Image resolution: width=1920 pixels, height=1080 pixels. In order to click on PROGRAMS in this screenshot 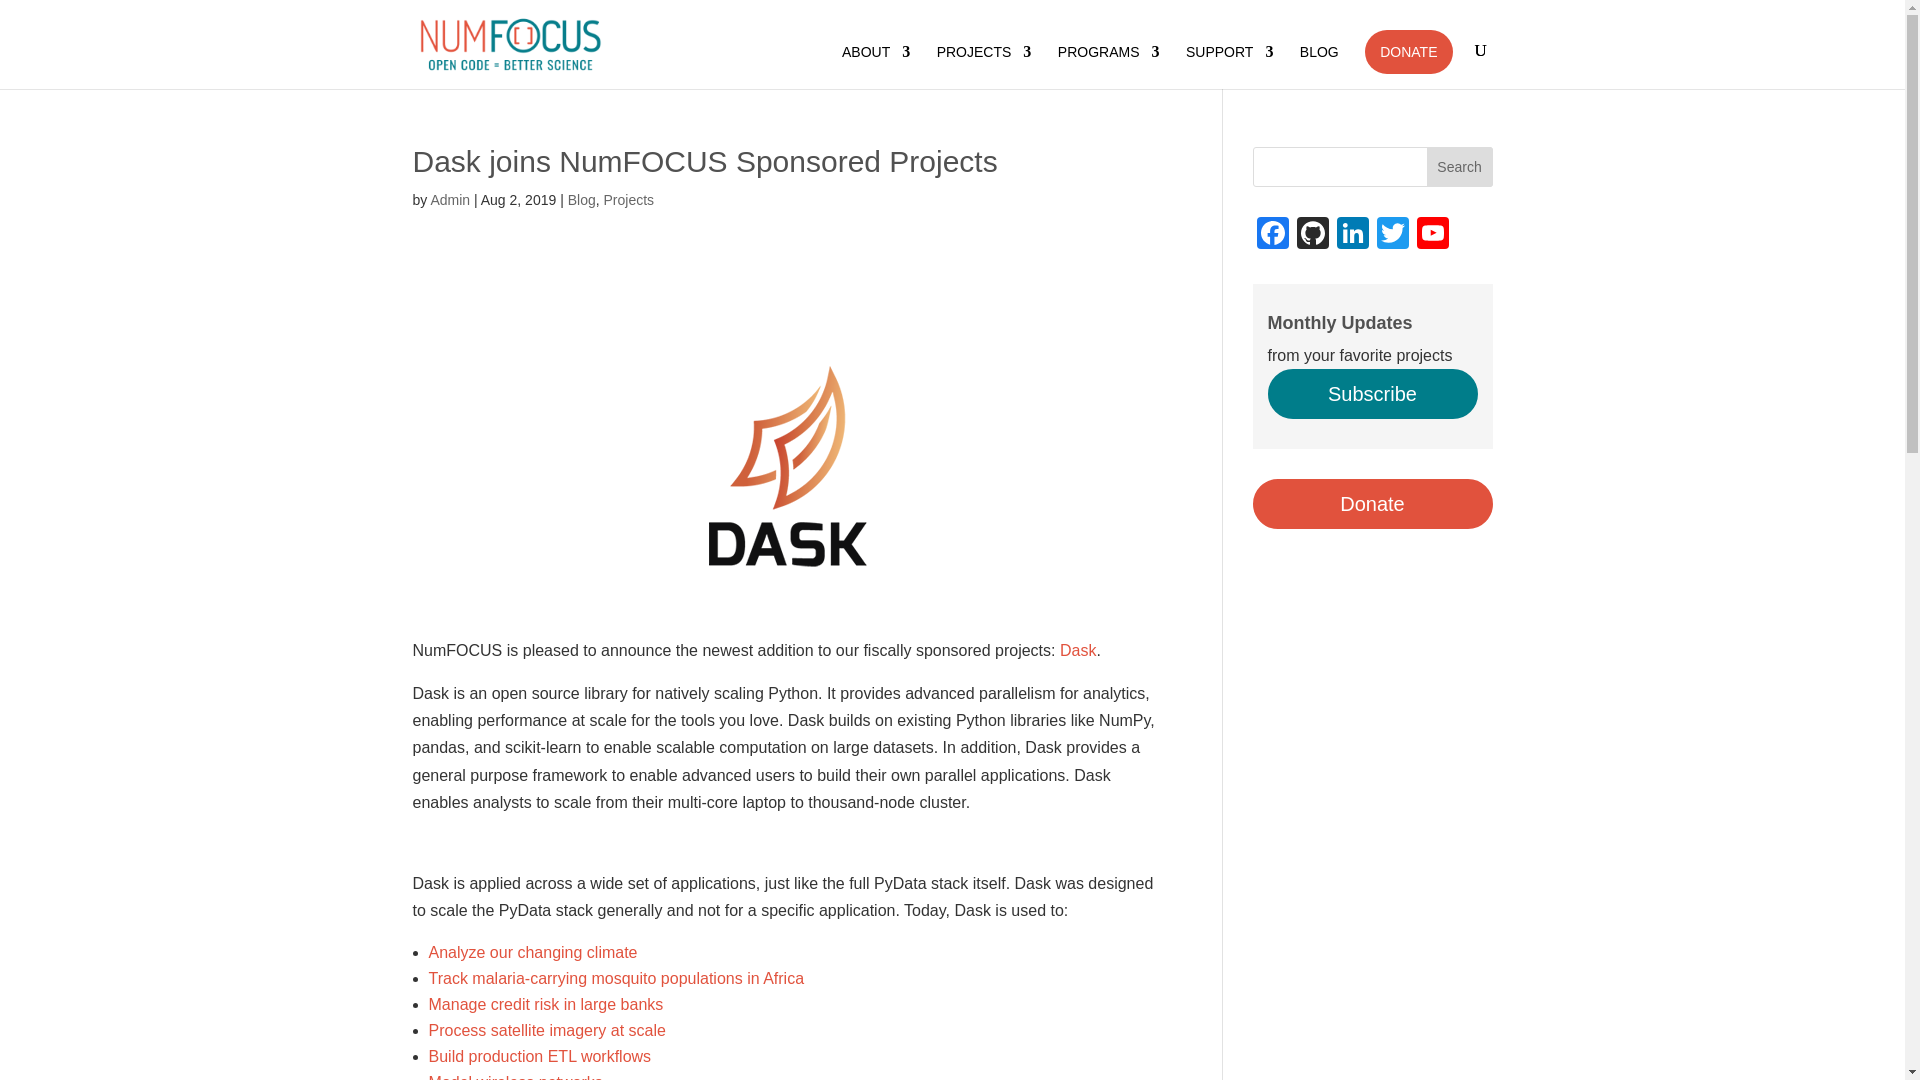, I will do `click(1108, 66)`.